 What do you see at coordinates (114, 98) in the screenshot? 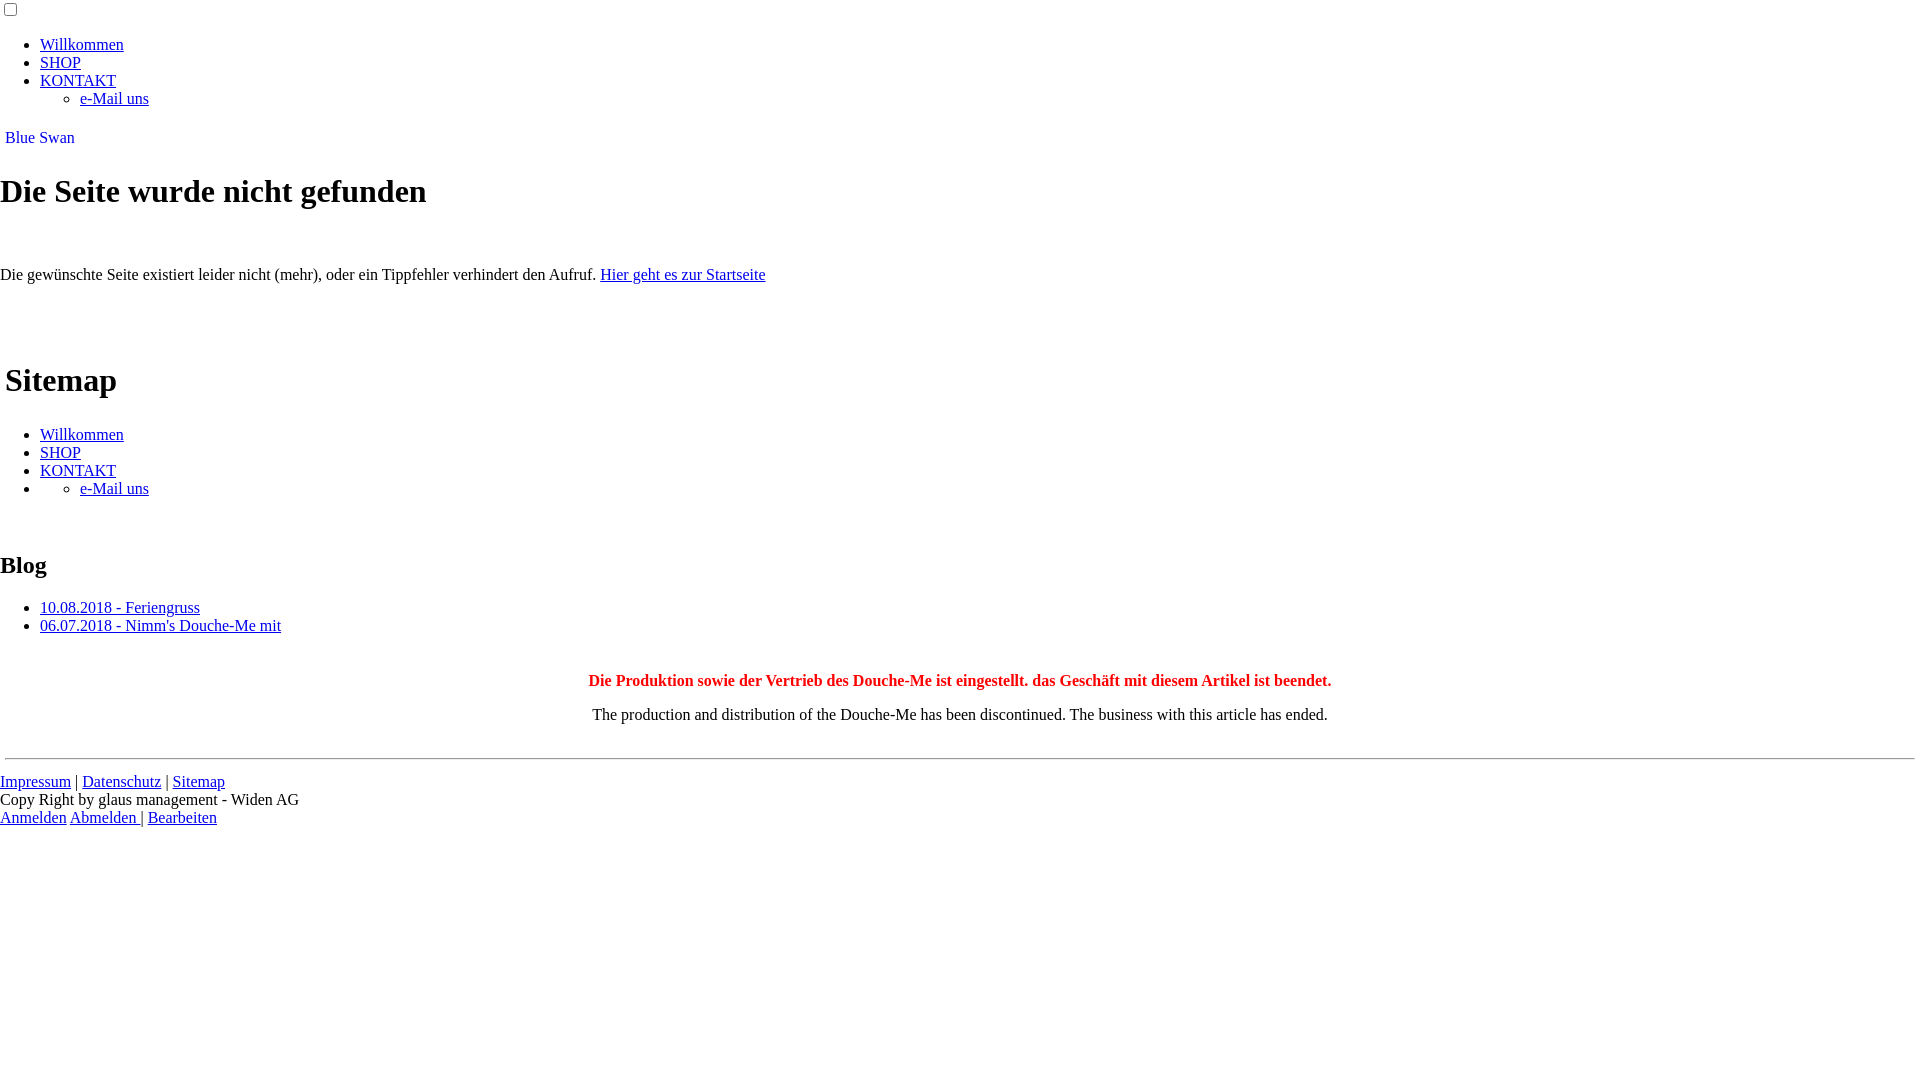
I see `e-Mail uns` at bounding box center [114, 98].